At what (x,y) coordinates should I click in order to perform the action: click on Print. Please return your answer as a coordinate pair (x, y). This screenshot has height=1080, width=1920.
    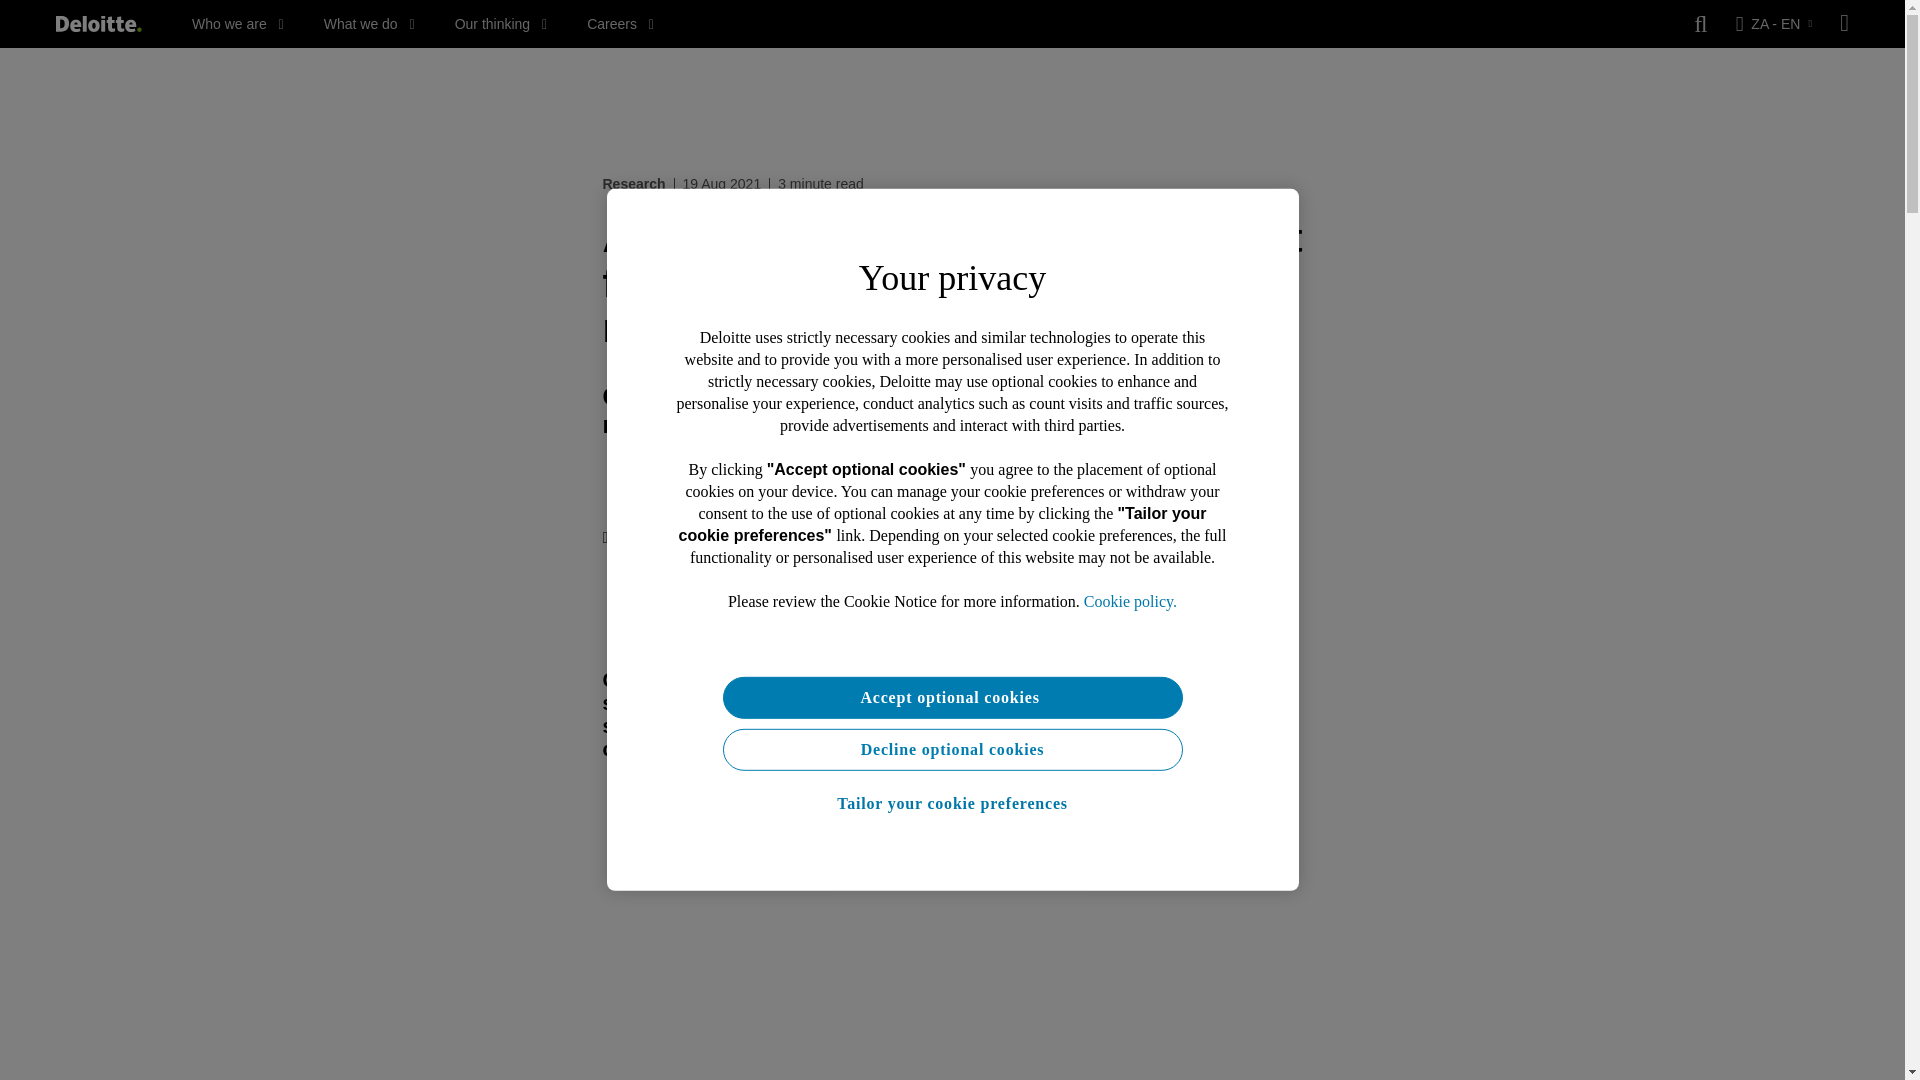
    Looking at the image, I should click on (625, 538).